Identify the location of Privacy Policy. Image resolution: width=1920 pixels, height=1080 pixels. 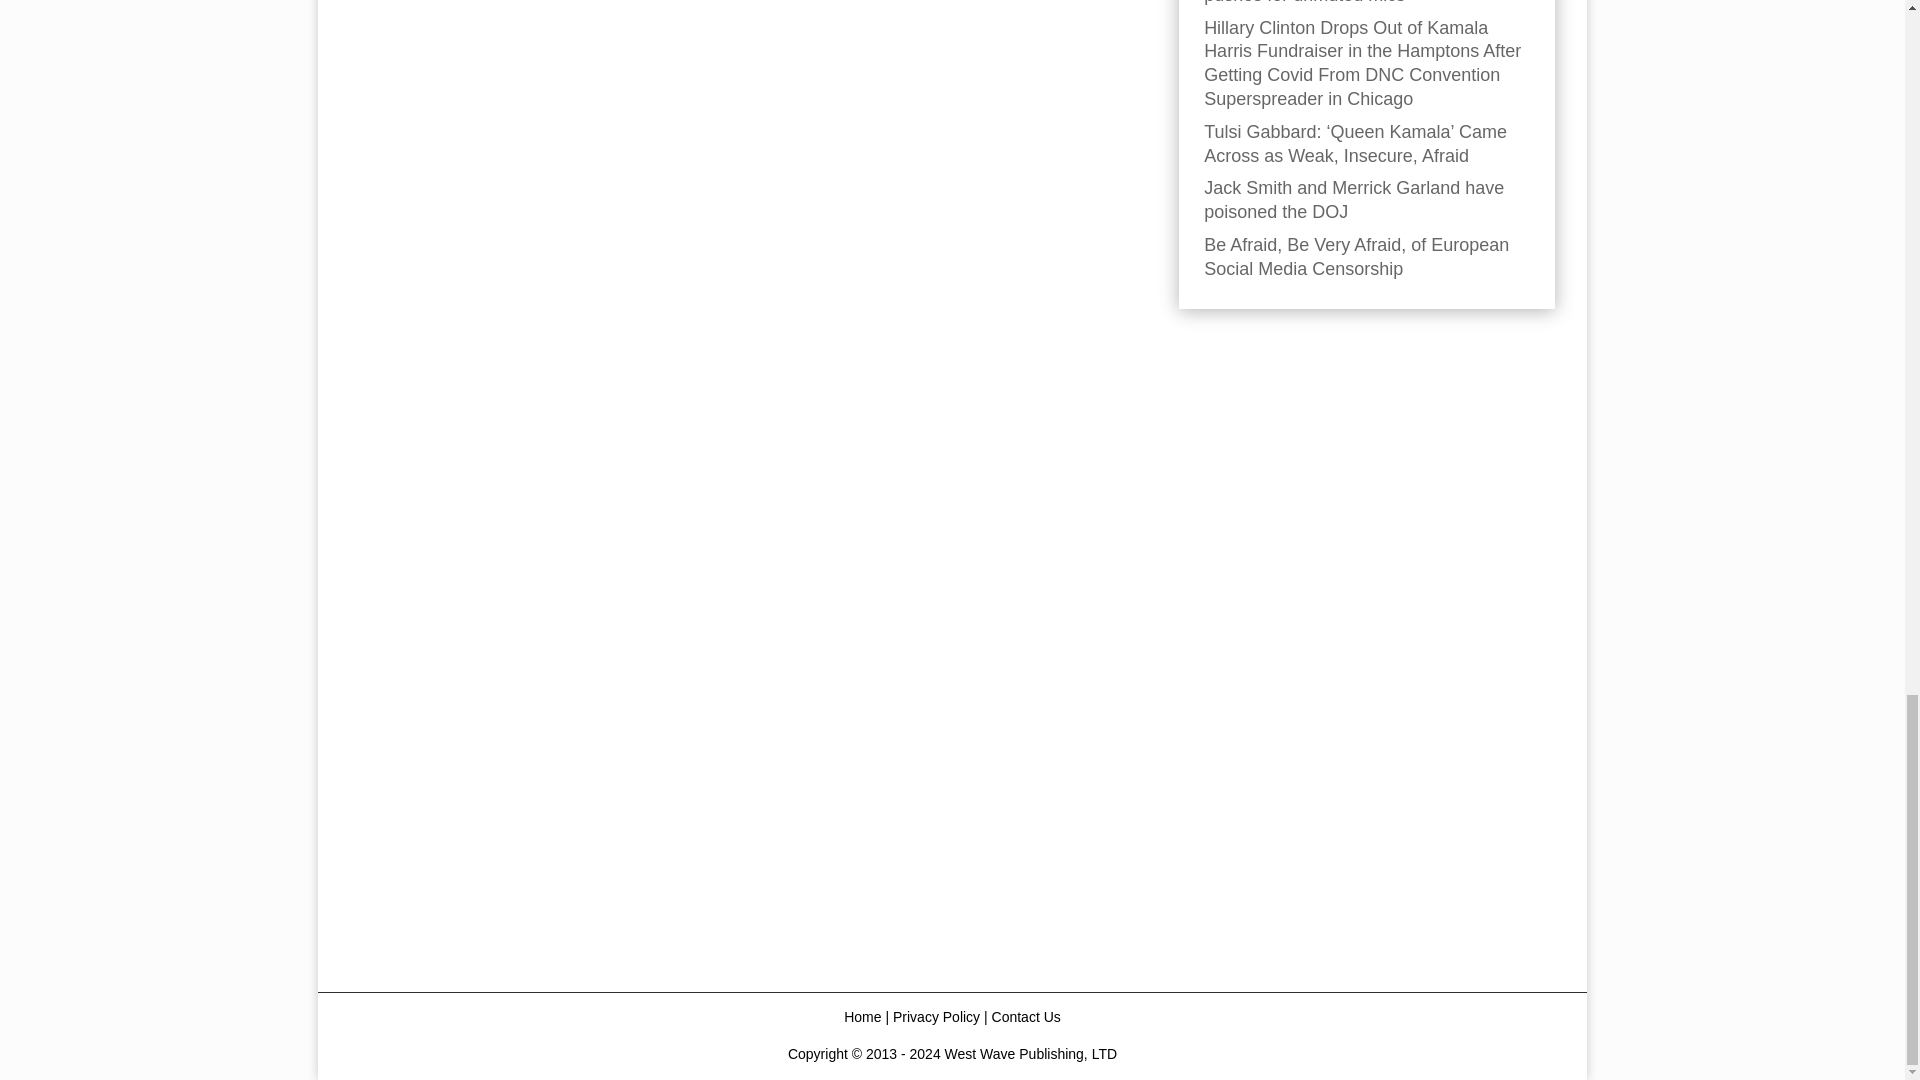
(936, 1016).